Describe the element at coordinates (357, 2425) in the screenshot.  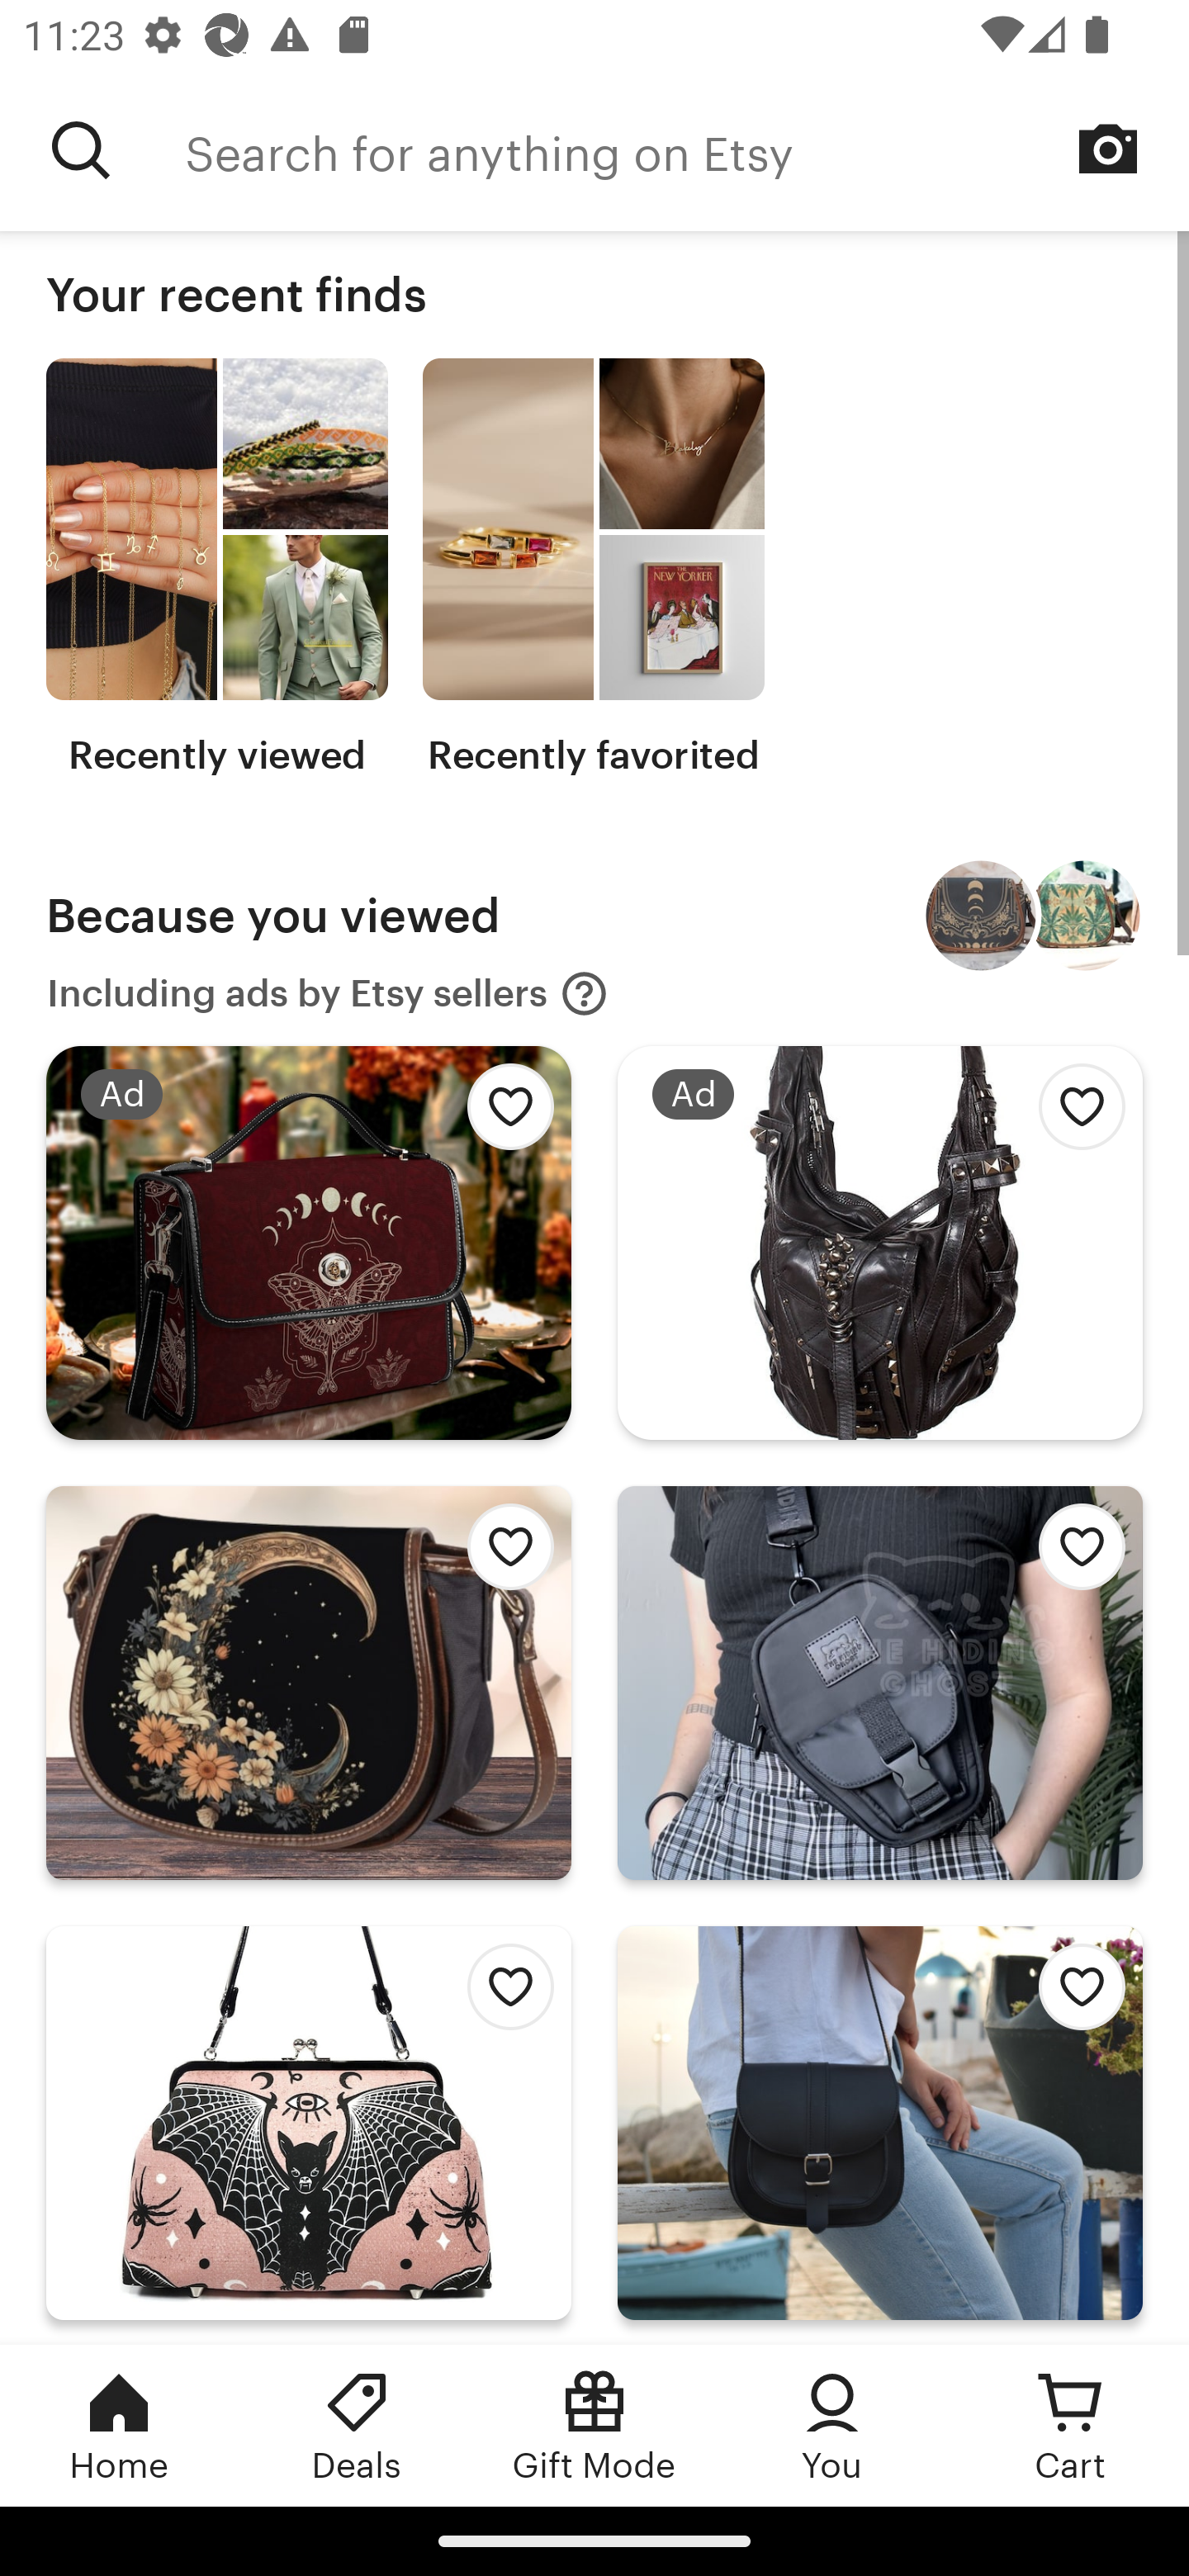
I see `Deals` at that location.